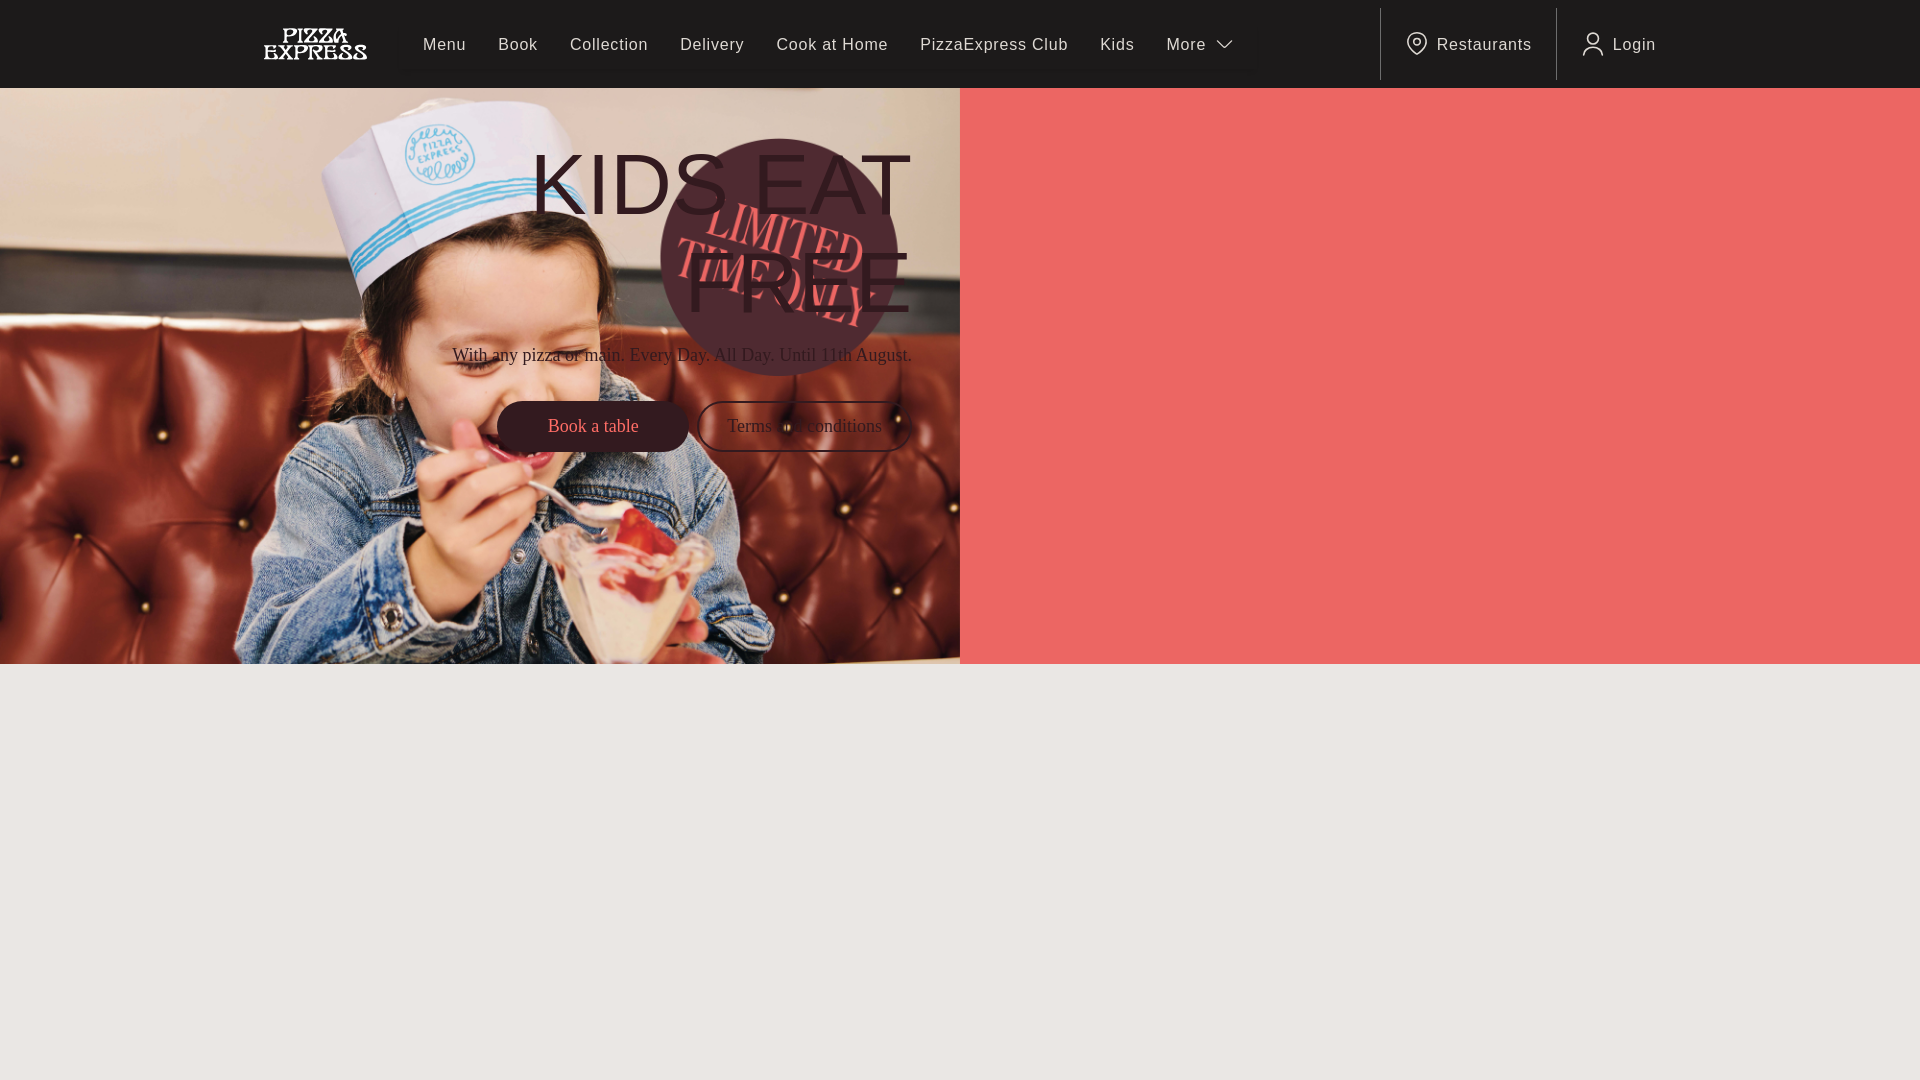 The width and height of the screenshot is (1920, 1080). Describe the element at coordinates (804, 426) in the screenshot. I see `Terms and conditions` at that location.